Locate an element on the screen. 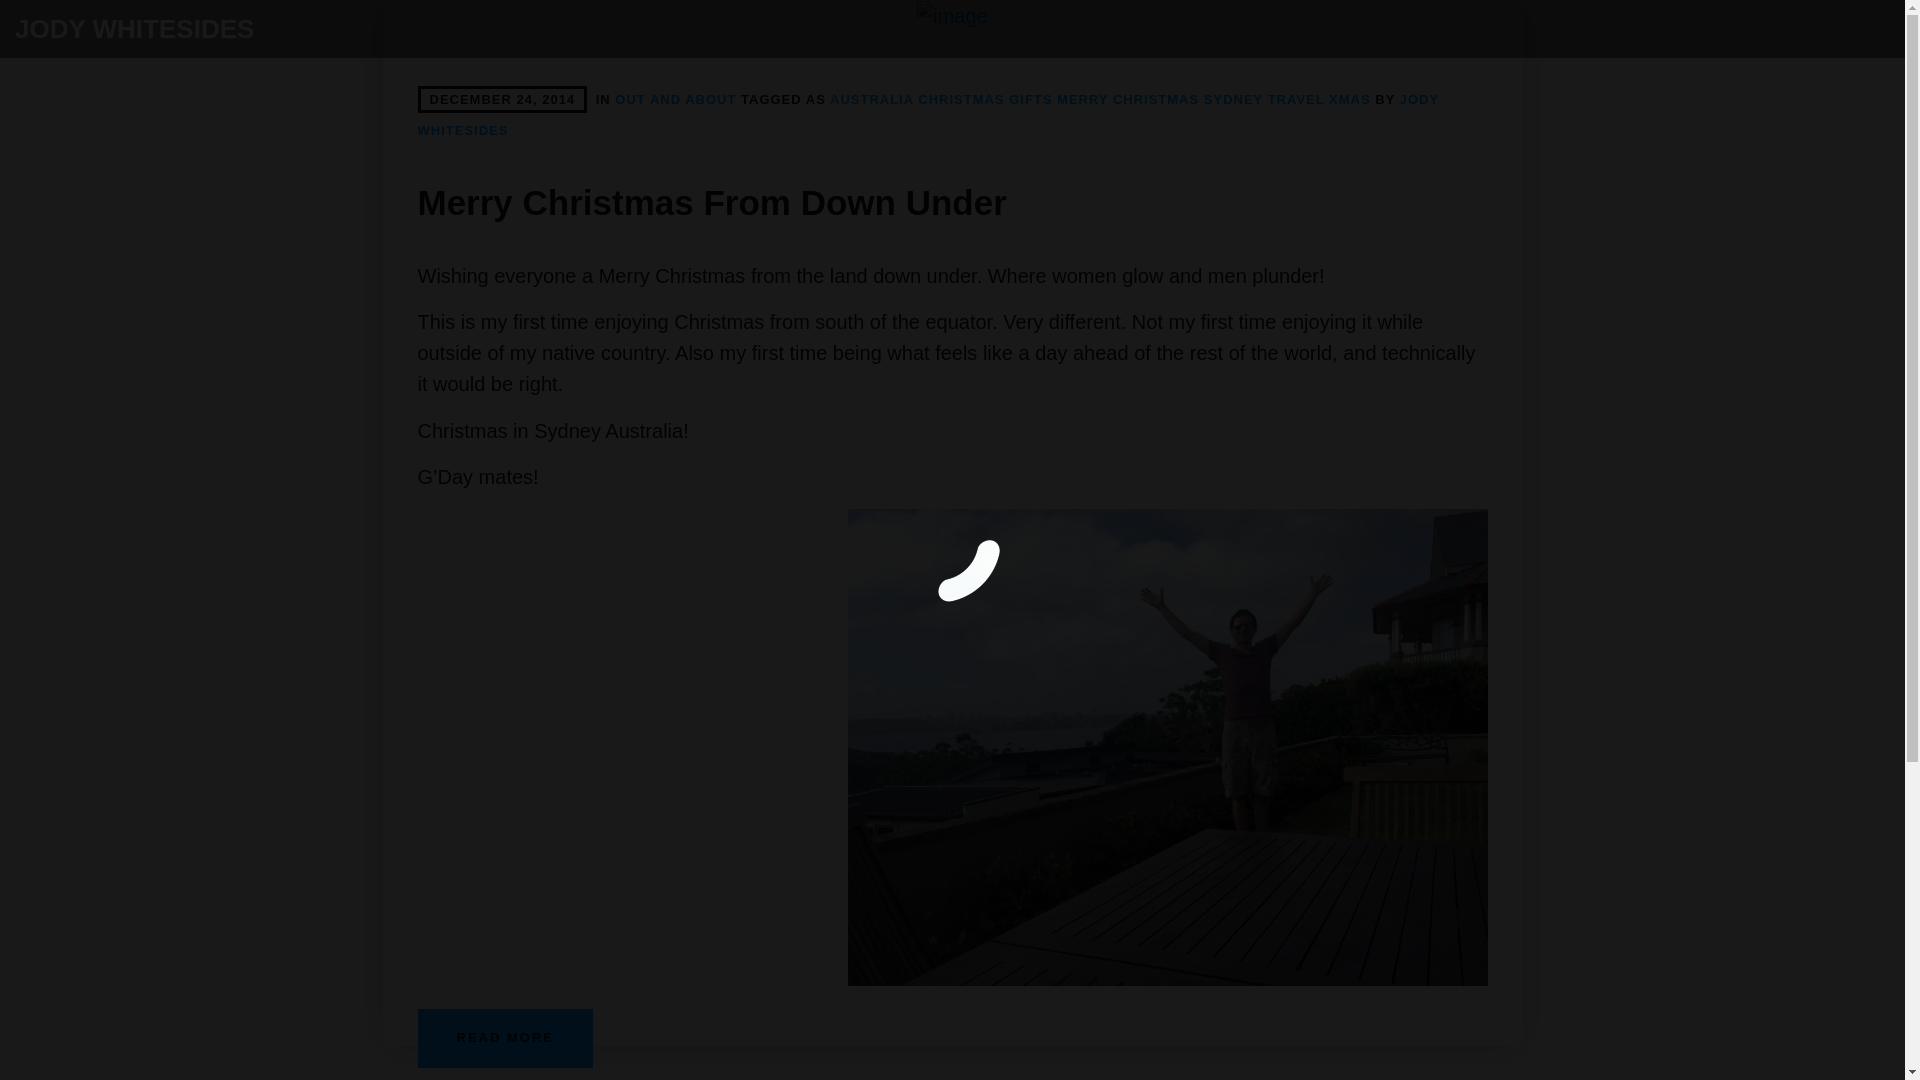 The width and height of the screenshot is (1920, 1080). View all posts tagged as: merry christmas is located at coordinates (1128, 98).